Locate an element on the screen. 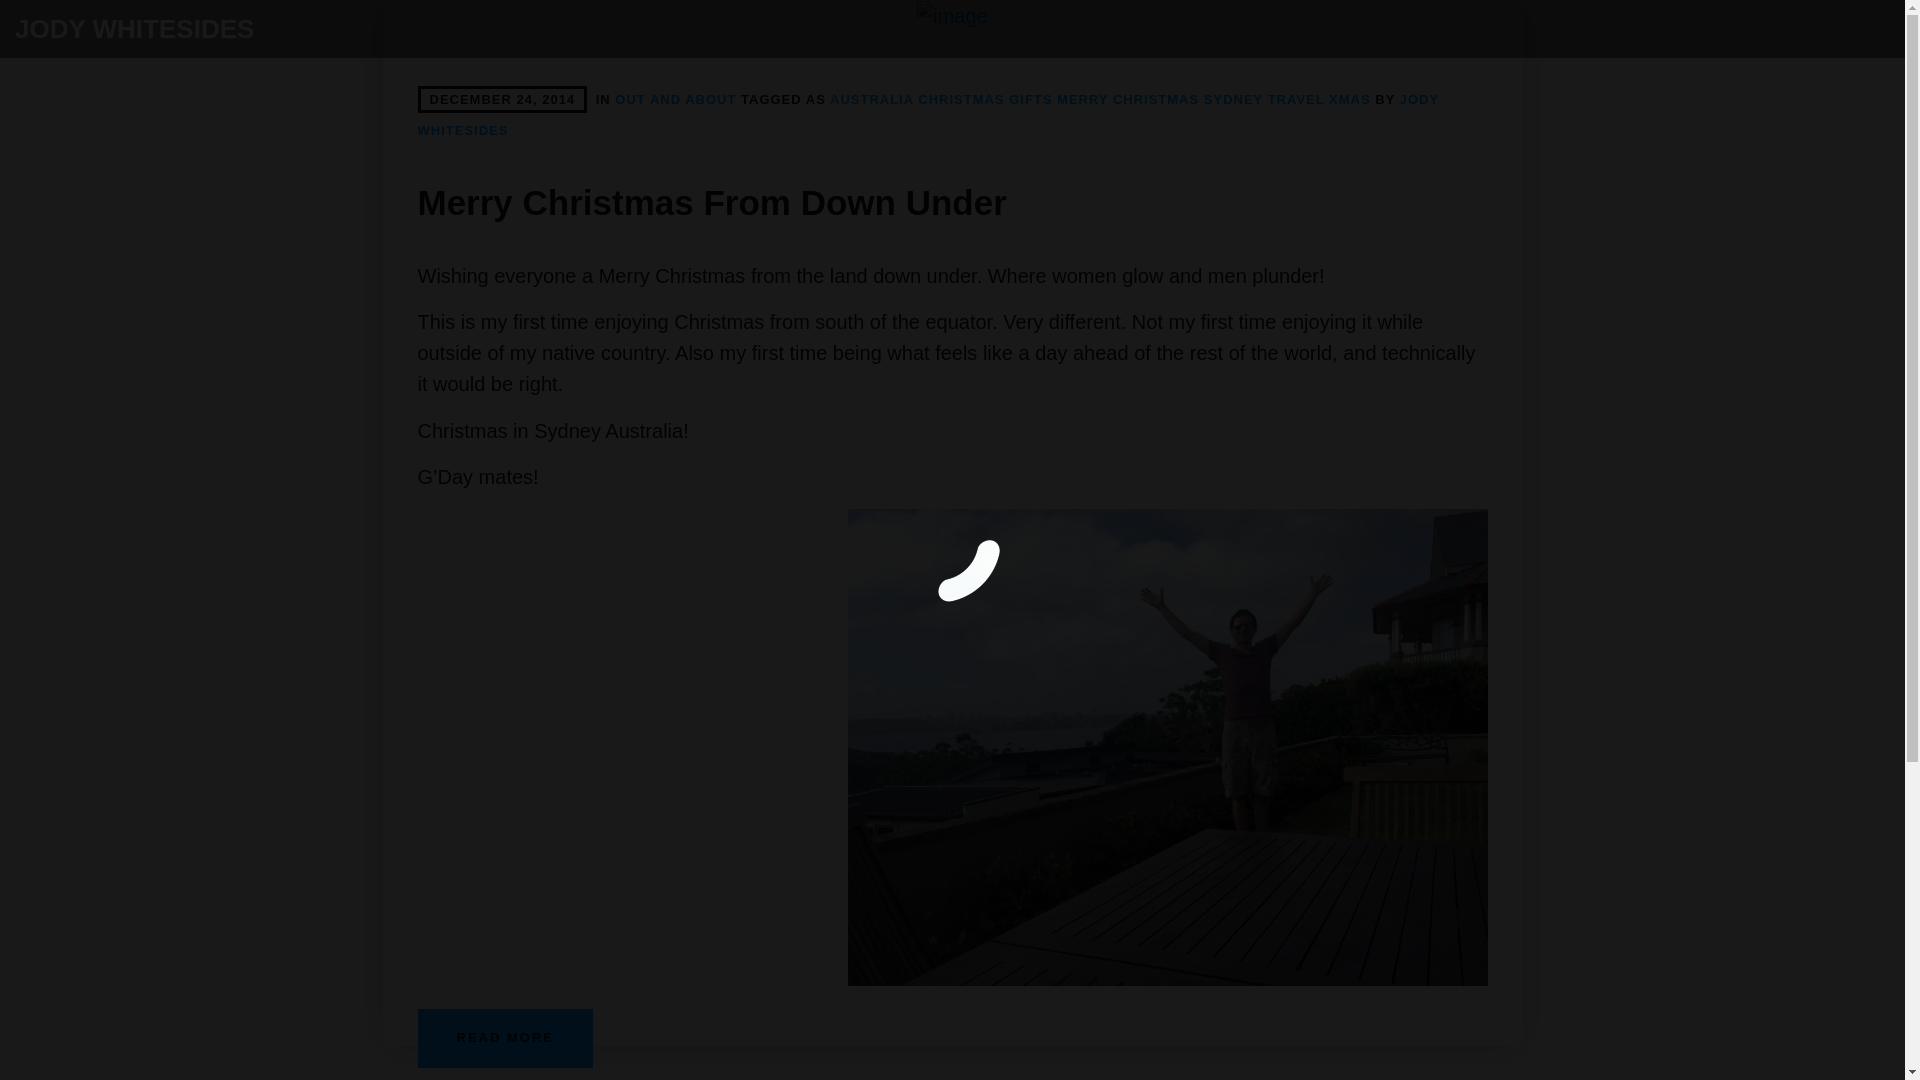 The width and height of the screenshot is (1920, 1080). View all posts tagged as: merry christmas is located at coordinates (1128, 98).